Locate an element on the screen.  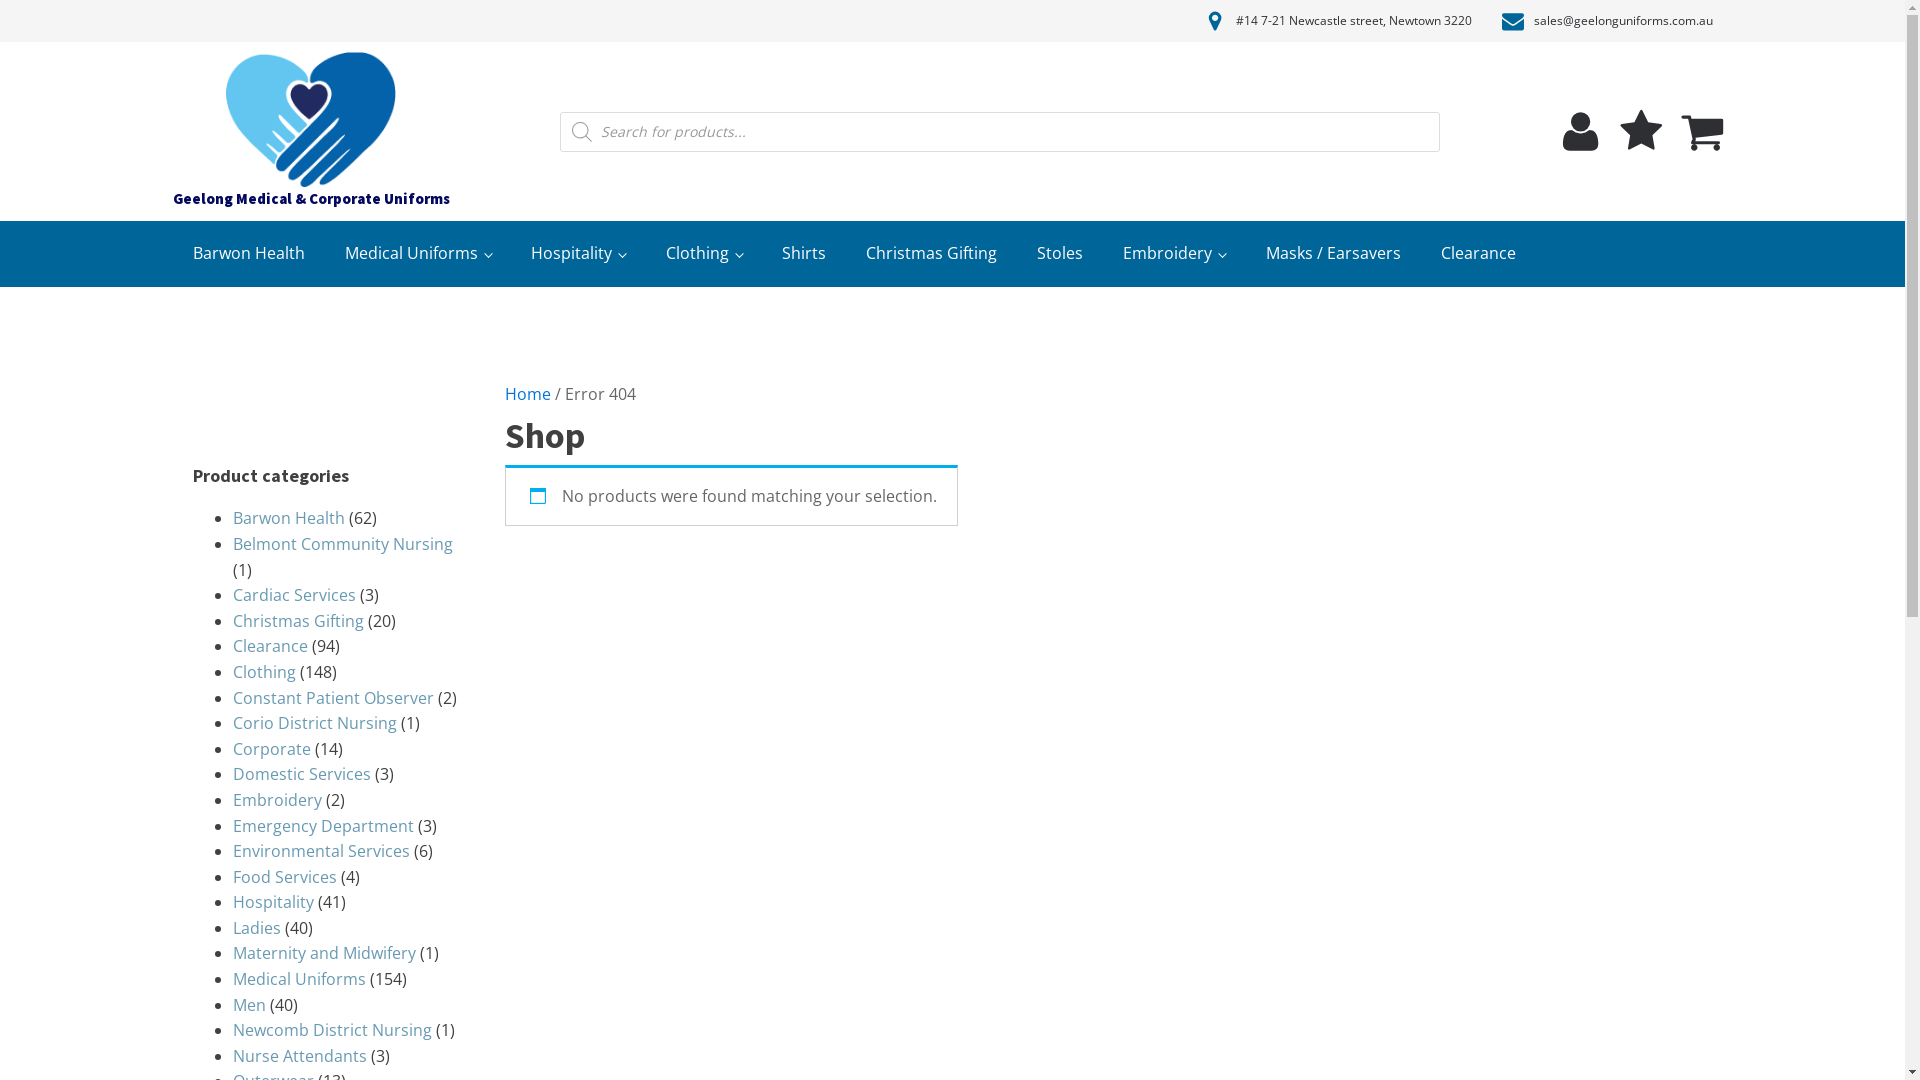
Shirts is located at coordinates (804, 254).